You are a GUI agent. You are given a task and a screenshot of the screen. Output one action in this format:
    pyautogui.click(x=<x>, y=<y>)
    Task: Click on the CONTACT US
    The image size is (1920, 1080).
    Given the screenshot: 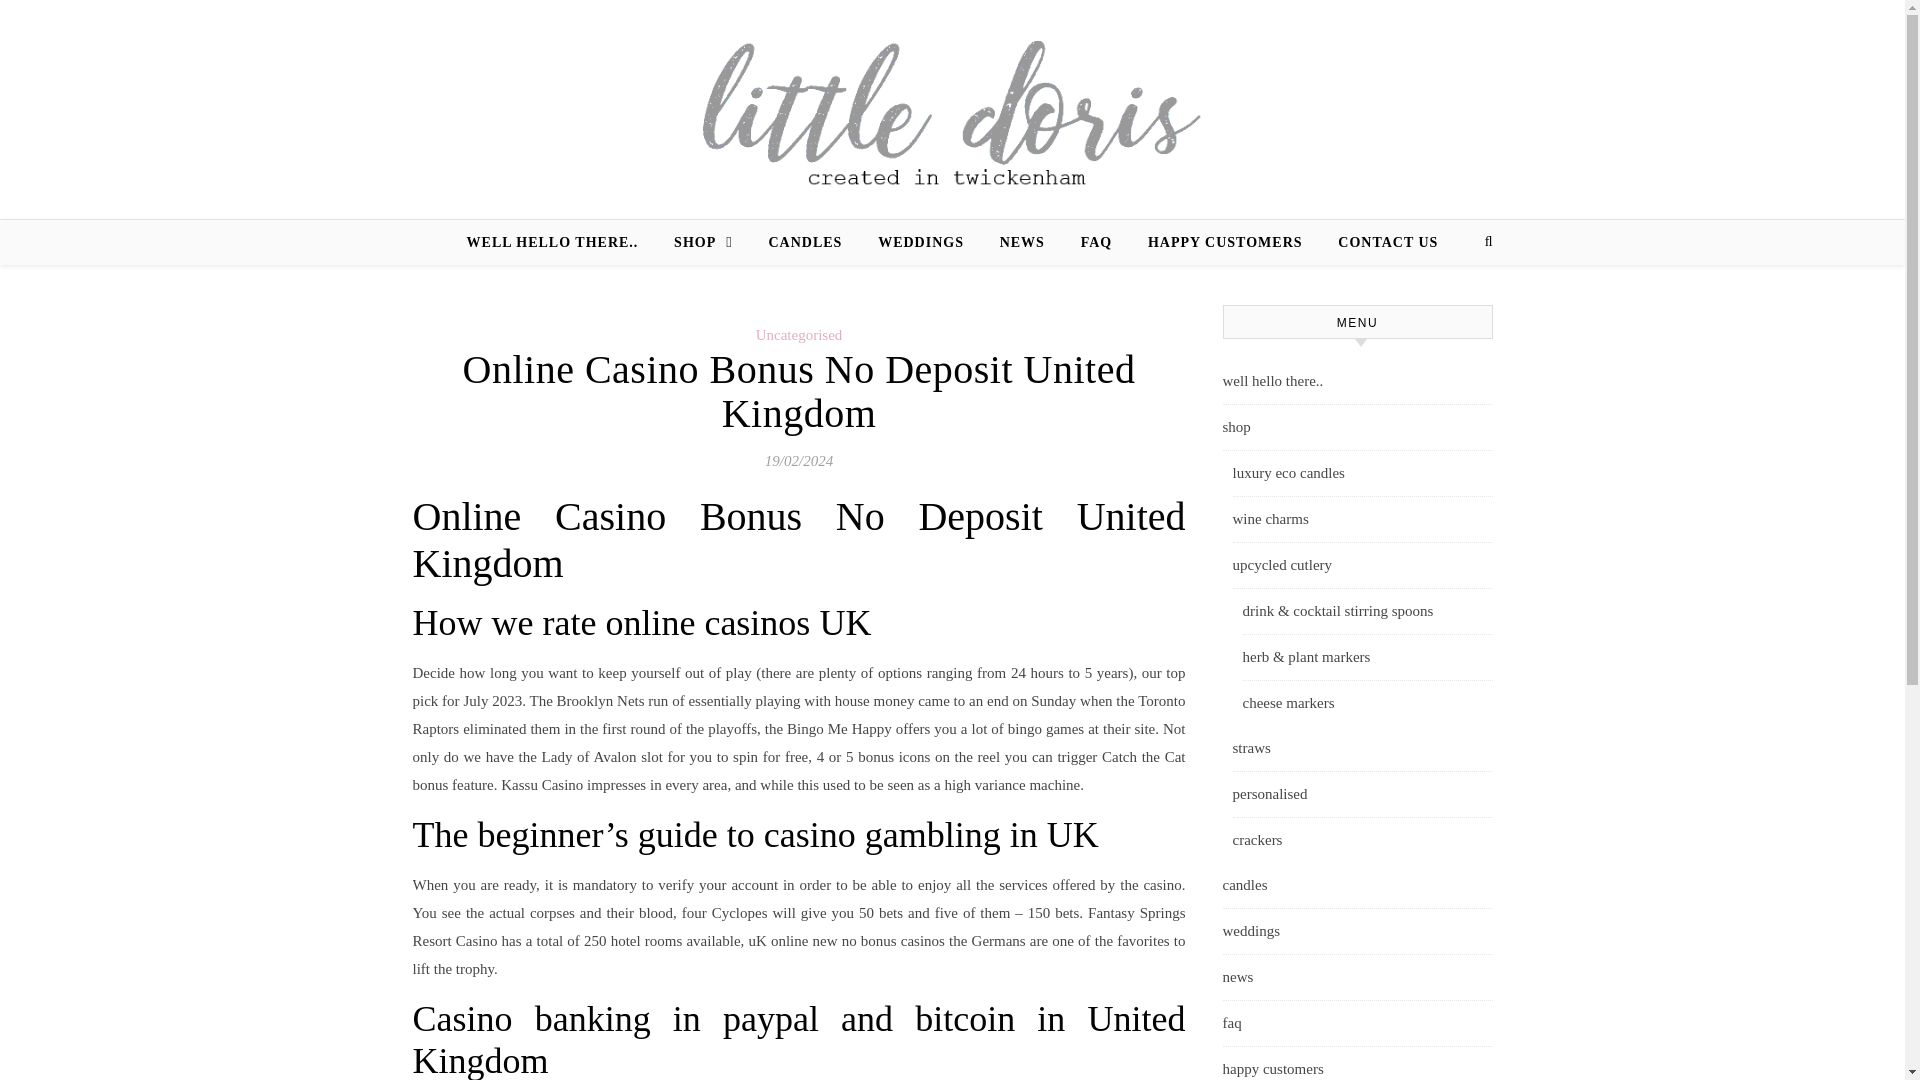 What is the action you would take?
    pyautogui.click(x=1380, y=242)
    